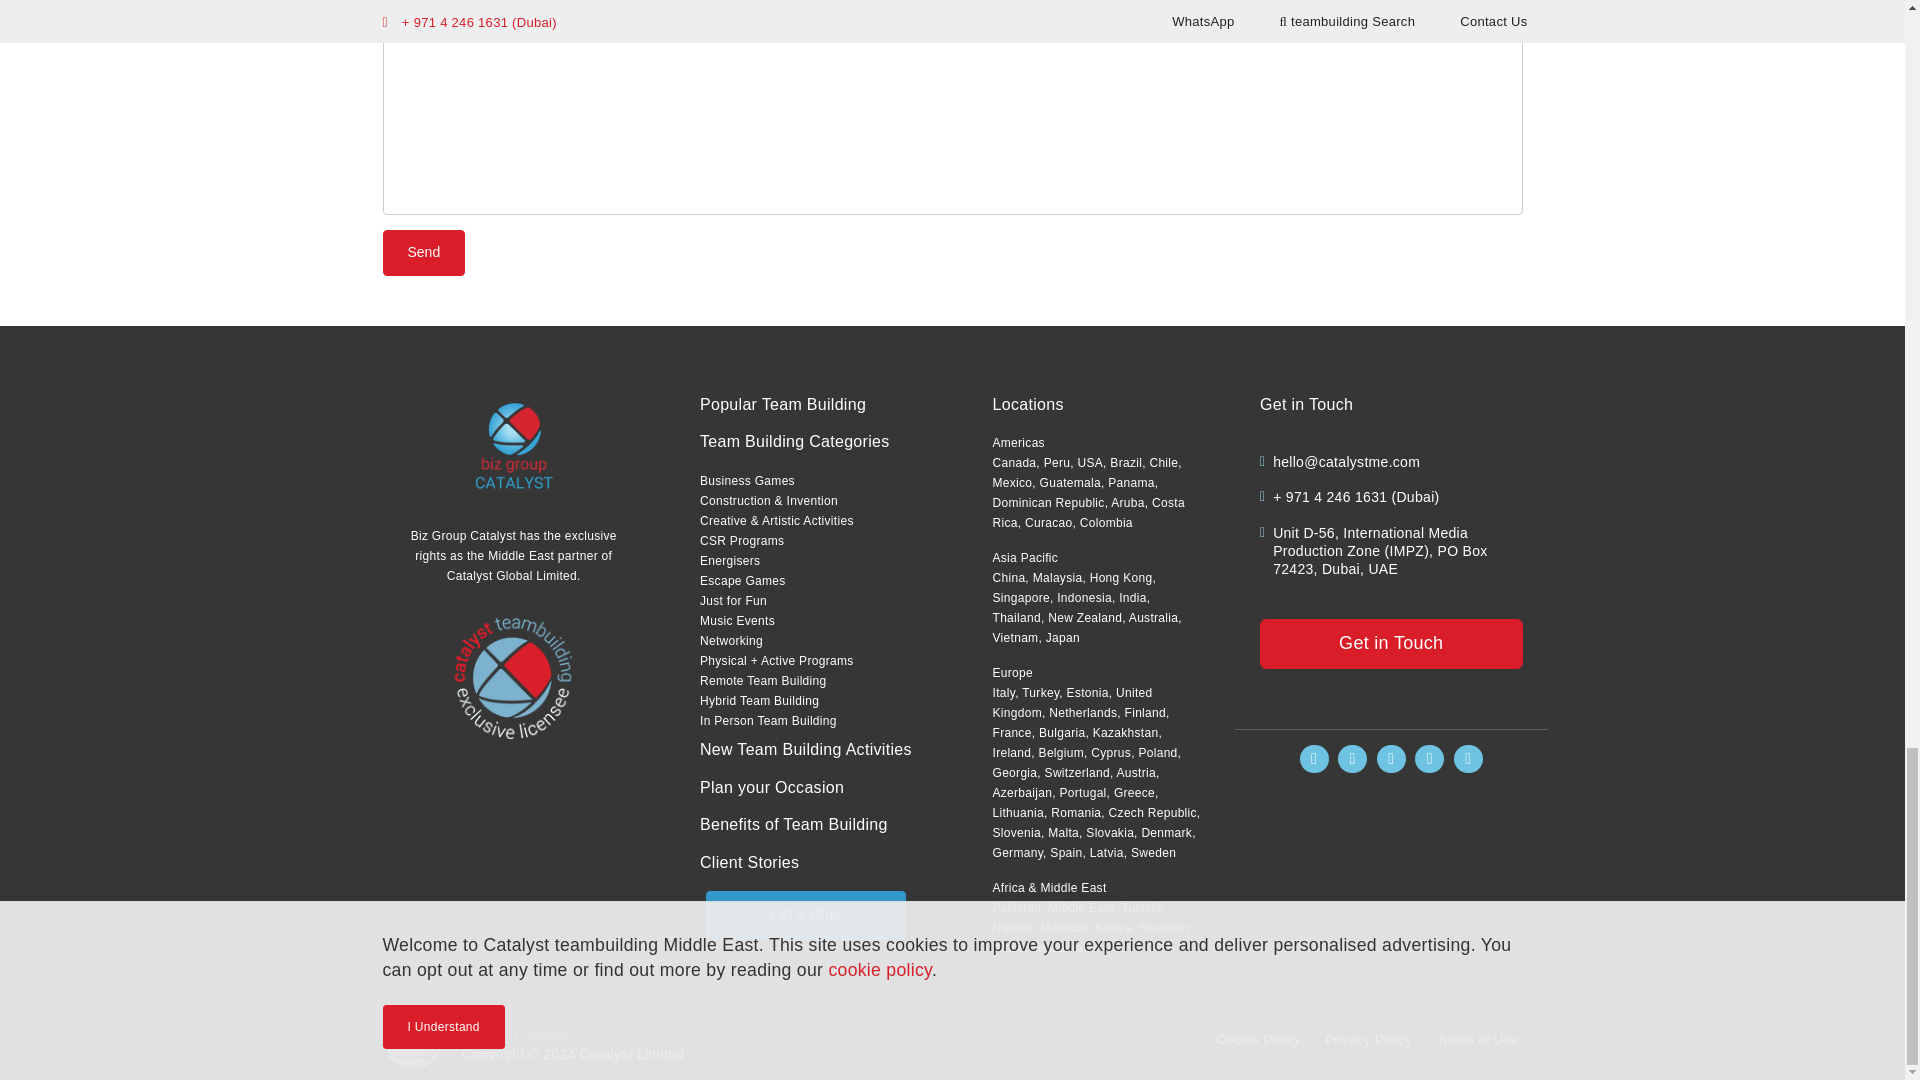  What do you see at coordinates (742, 580) in the screenshot?
I see `Escape Games` at bounding box center [742, 580].